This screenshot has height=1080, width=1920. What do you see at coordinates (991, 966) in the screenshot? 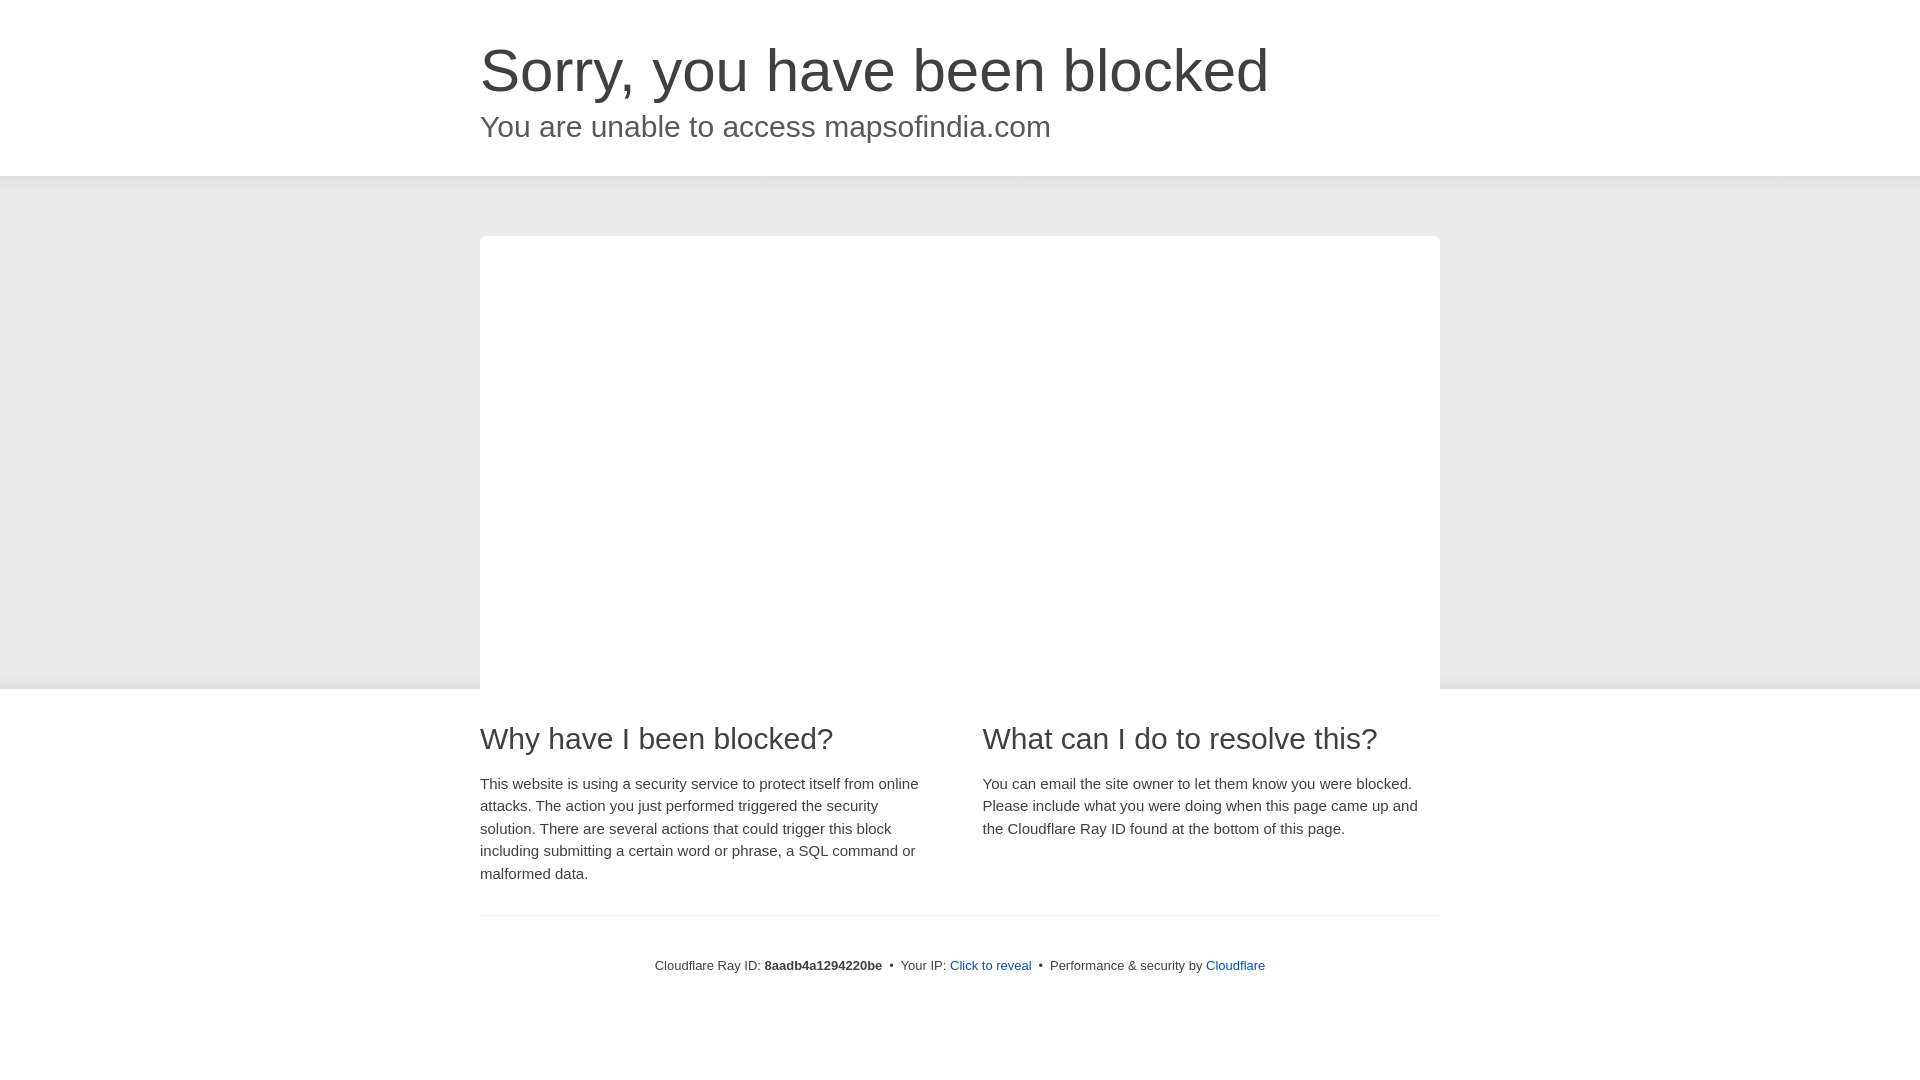
I see `Click to reveal` at bounding box center [991, 966].